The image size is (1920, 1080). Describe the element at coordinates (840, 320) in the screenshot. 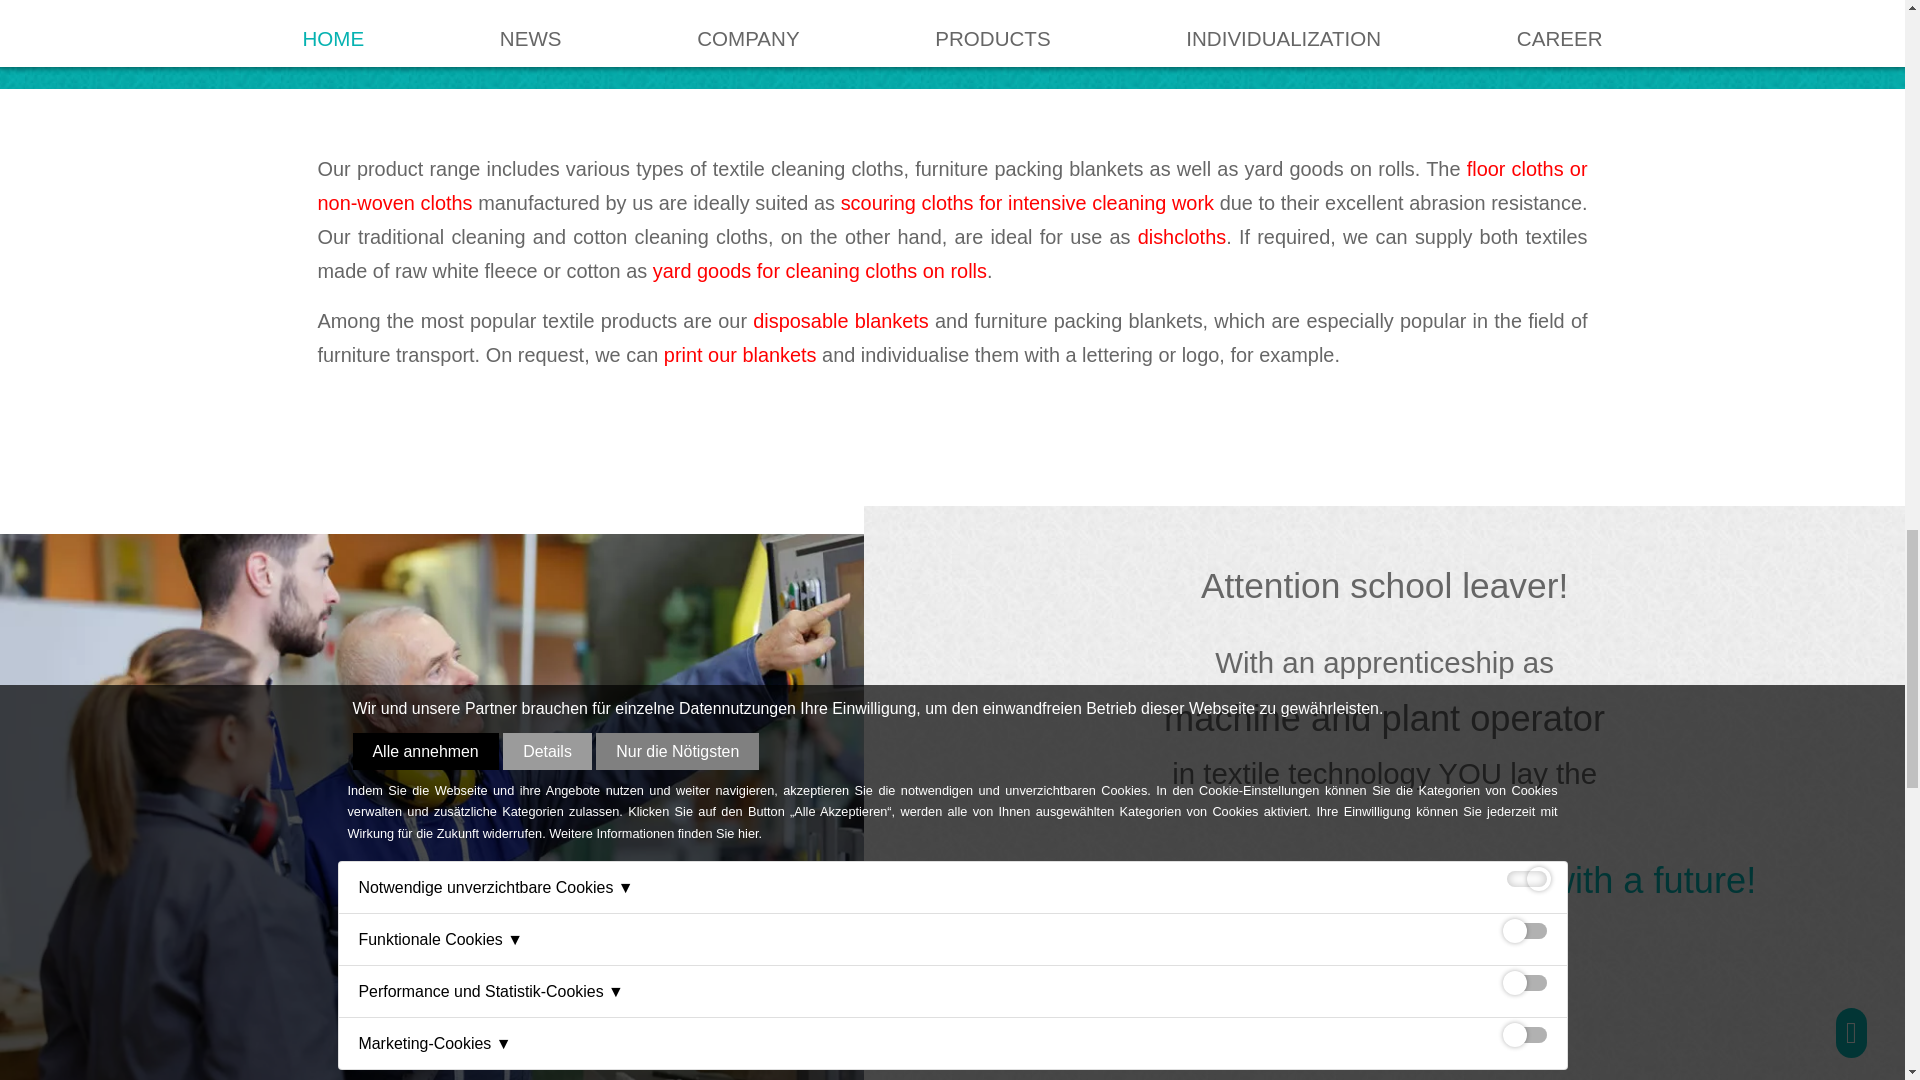

I see `disposable blankets` at that location.